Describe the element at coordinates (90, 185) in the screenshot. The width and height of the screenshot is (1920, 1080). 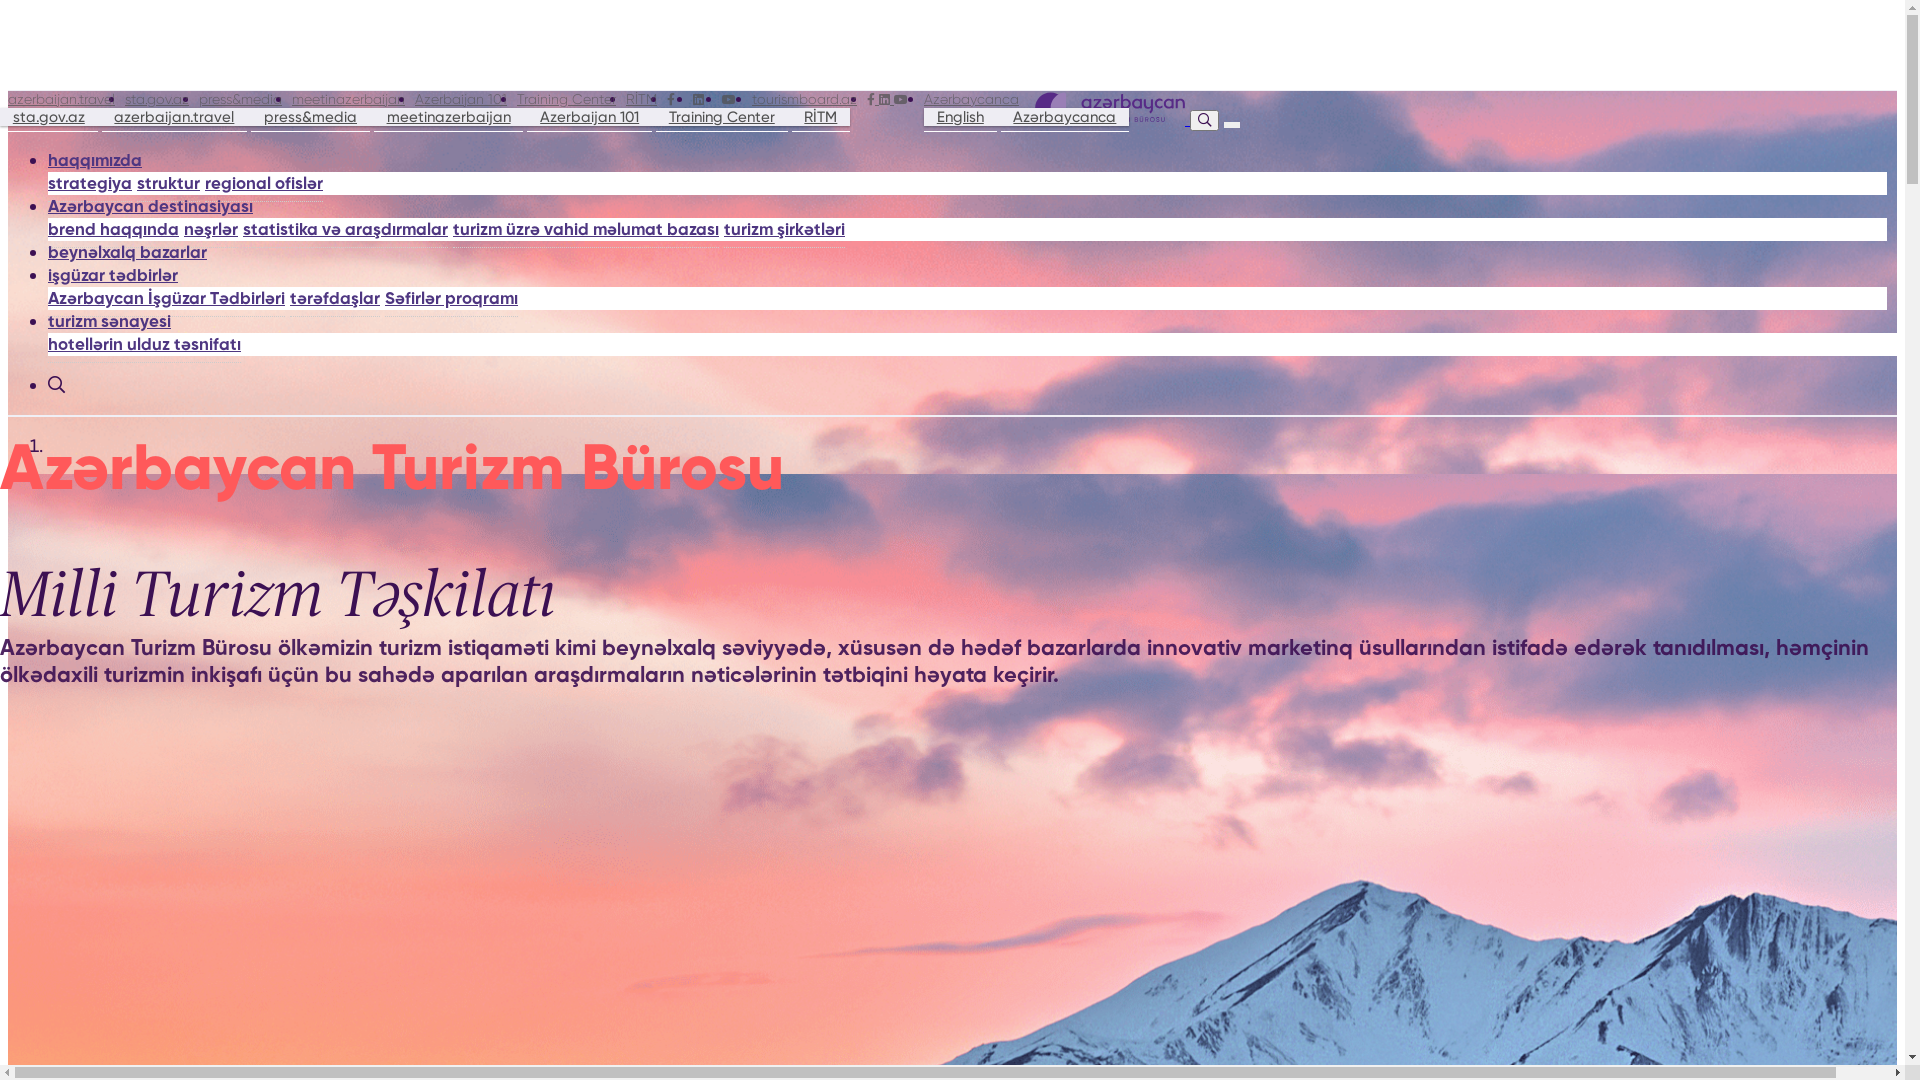
I see `strategiya` at that location.